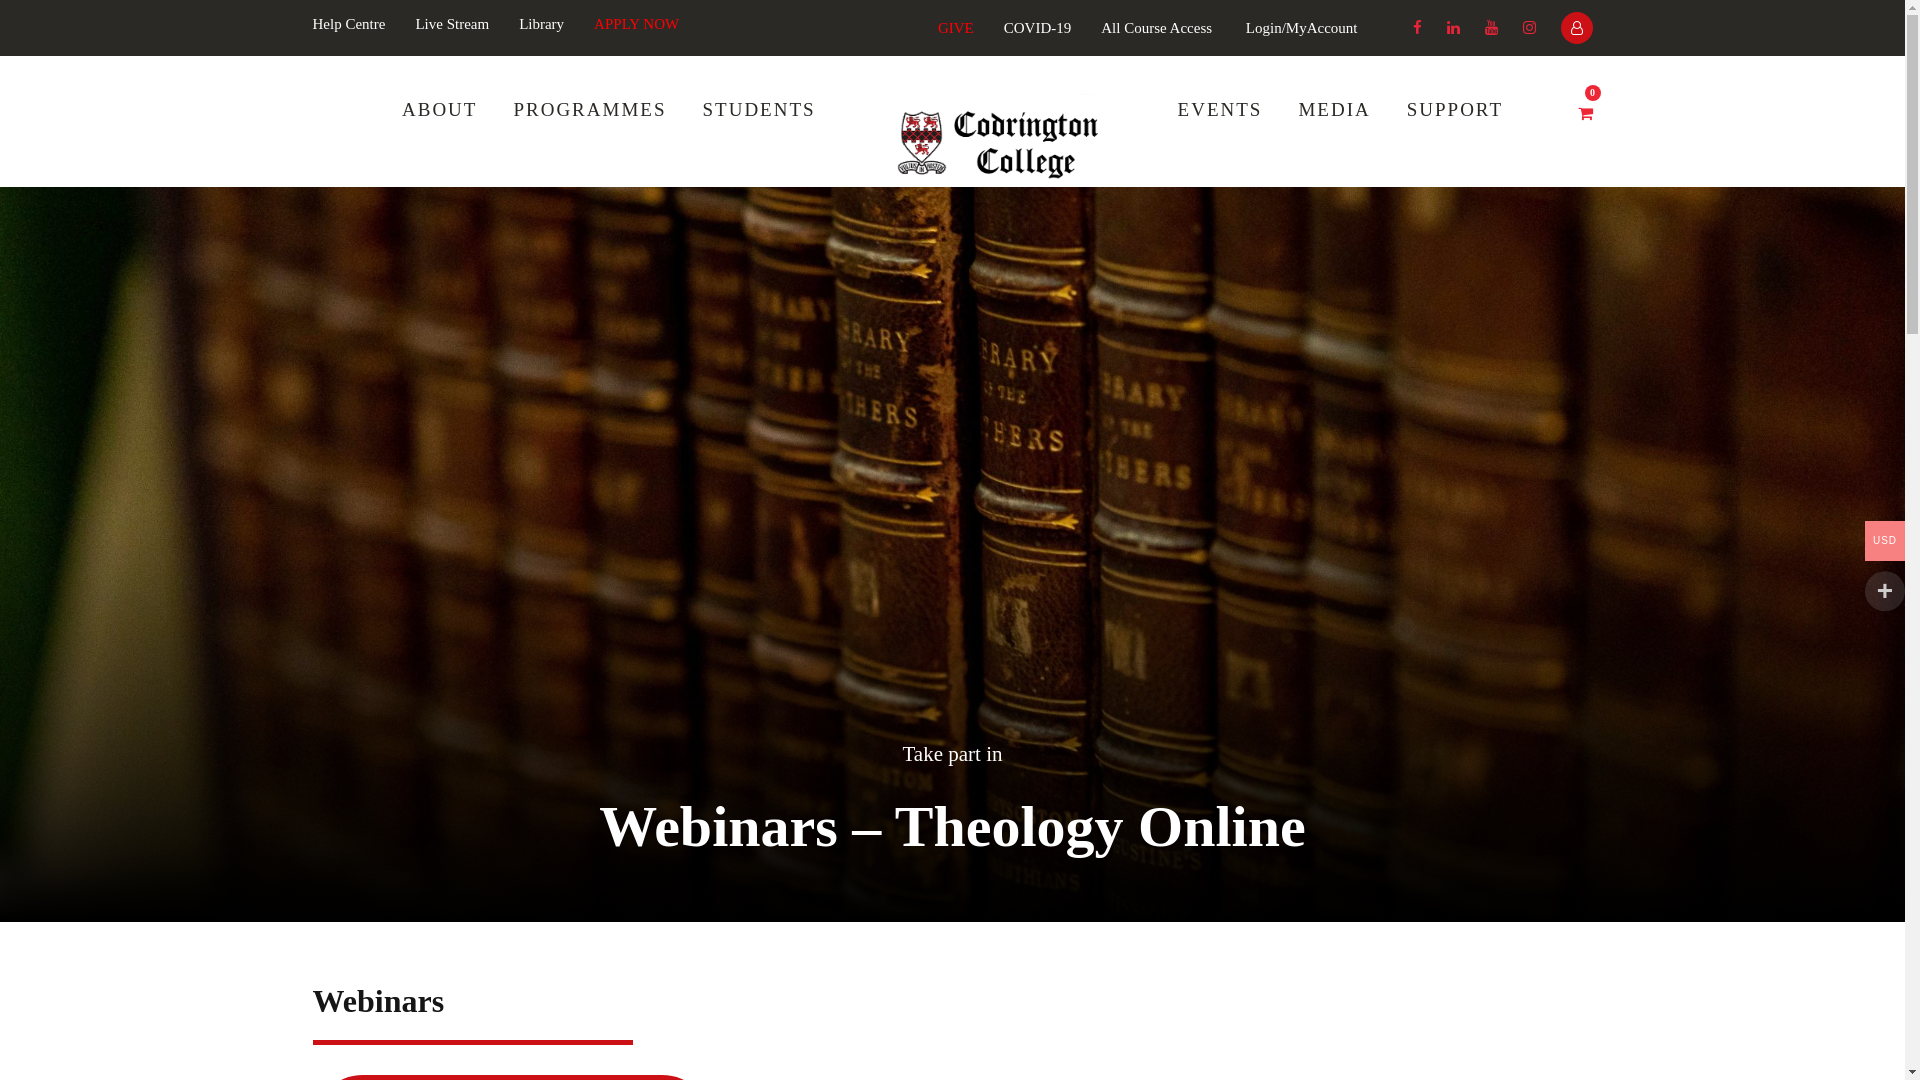 The width and height of the screenshot is (1920, 1080). Describe the element at coordinates (1490, 28) in the screenshot. I see `youtube` at that location.